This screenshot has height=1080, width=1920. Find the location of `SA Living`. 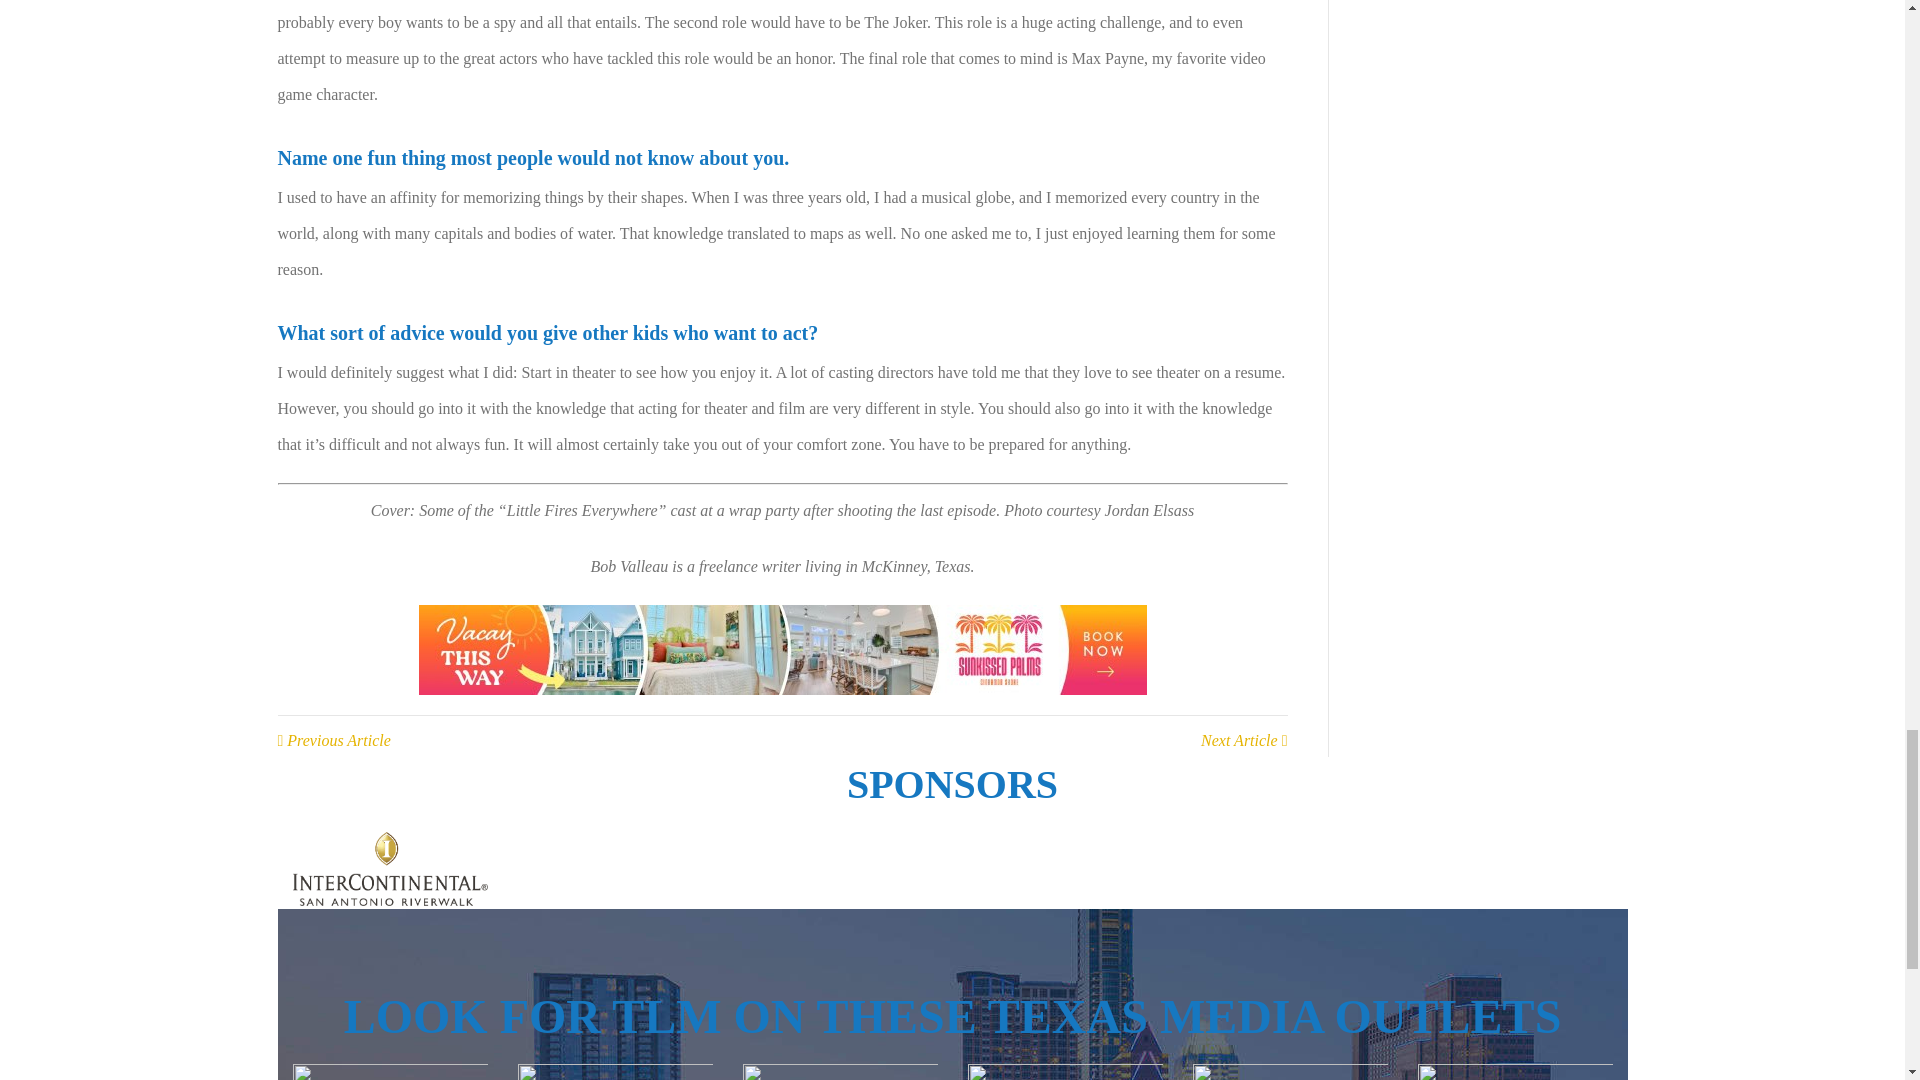

SA Living is located at coordinates (1289, 1072).